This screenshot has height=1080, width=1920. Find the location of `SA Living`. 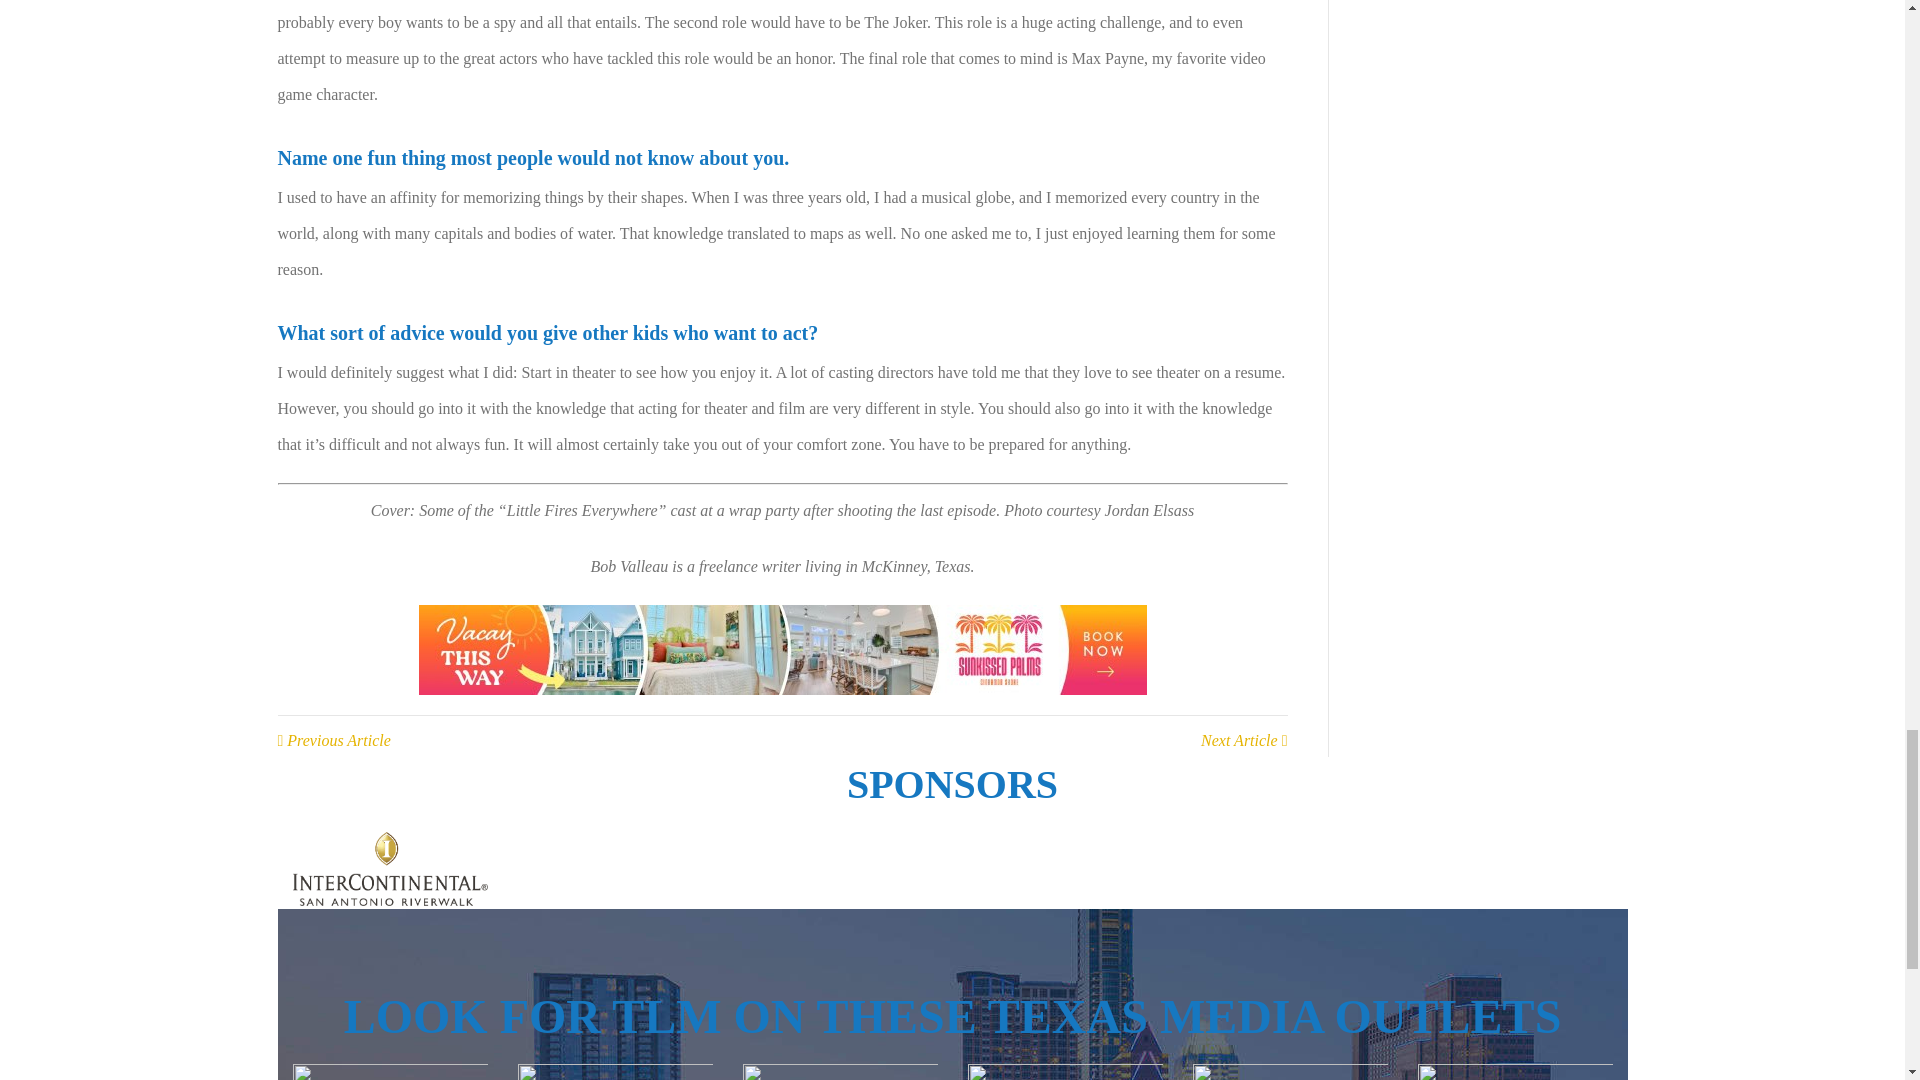

SA Living is located at coordinates (1289, 1072).